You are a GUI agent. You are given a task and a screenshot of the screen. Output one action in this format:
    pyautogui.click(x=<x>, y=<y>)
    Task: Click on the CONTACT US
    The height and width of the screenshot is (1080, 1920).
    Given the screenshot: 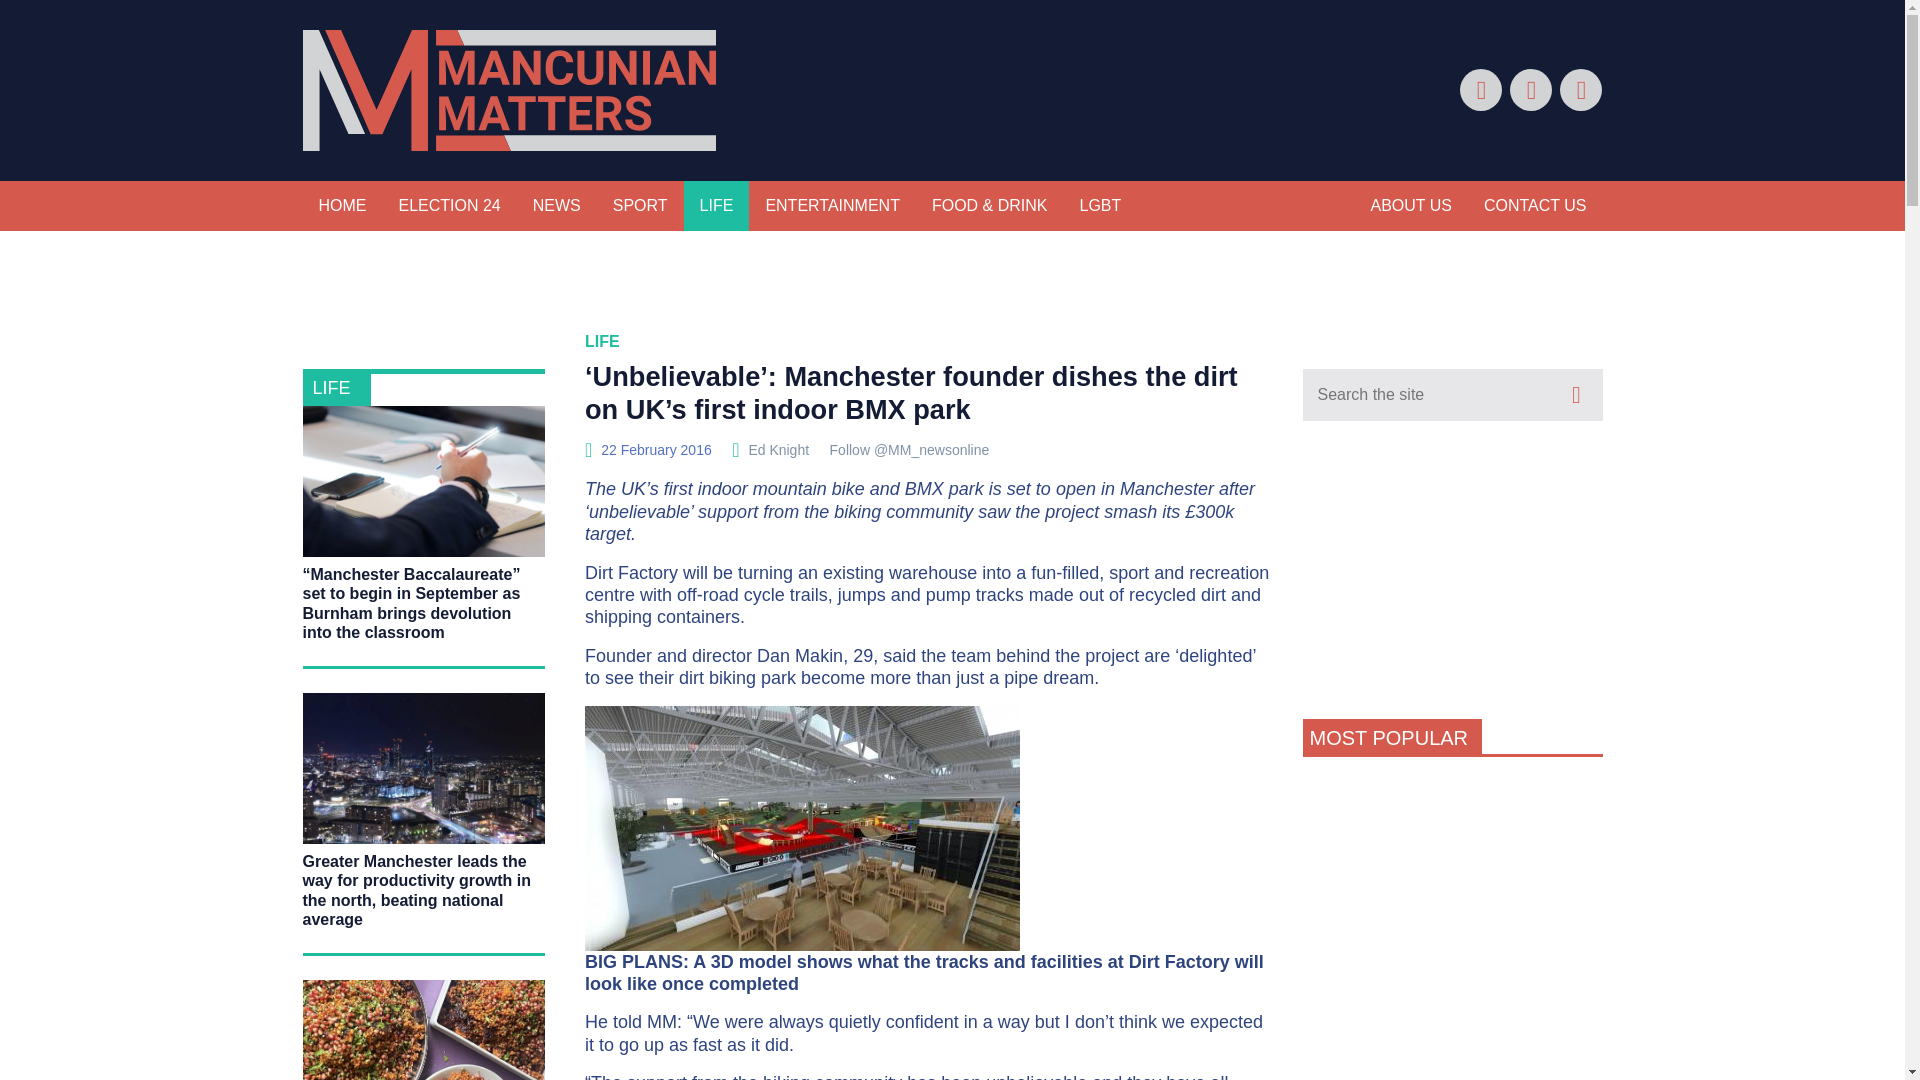 What is the action you would take?
    pyautogui.click(x=1536, y=206)
    